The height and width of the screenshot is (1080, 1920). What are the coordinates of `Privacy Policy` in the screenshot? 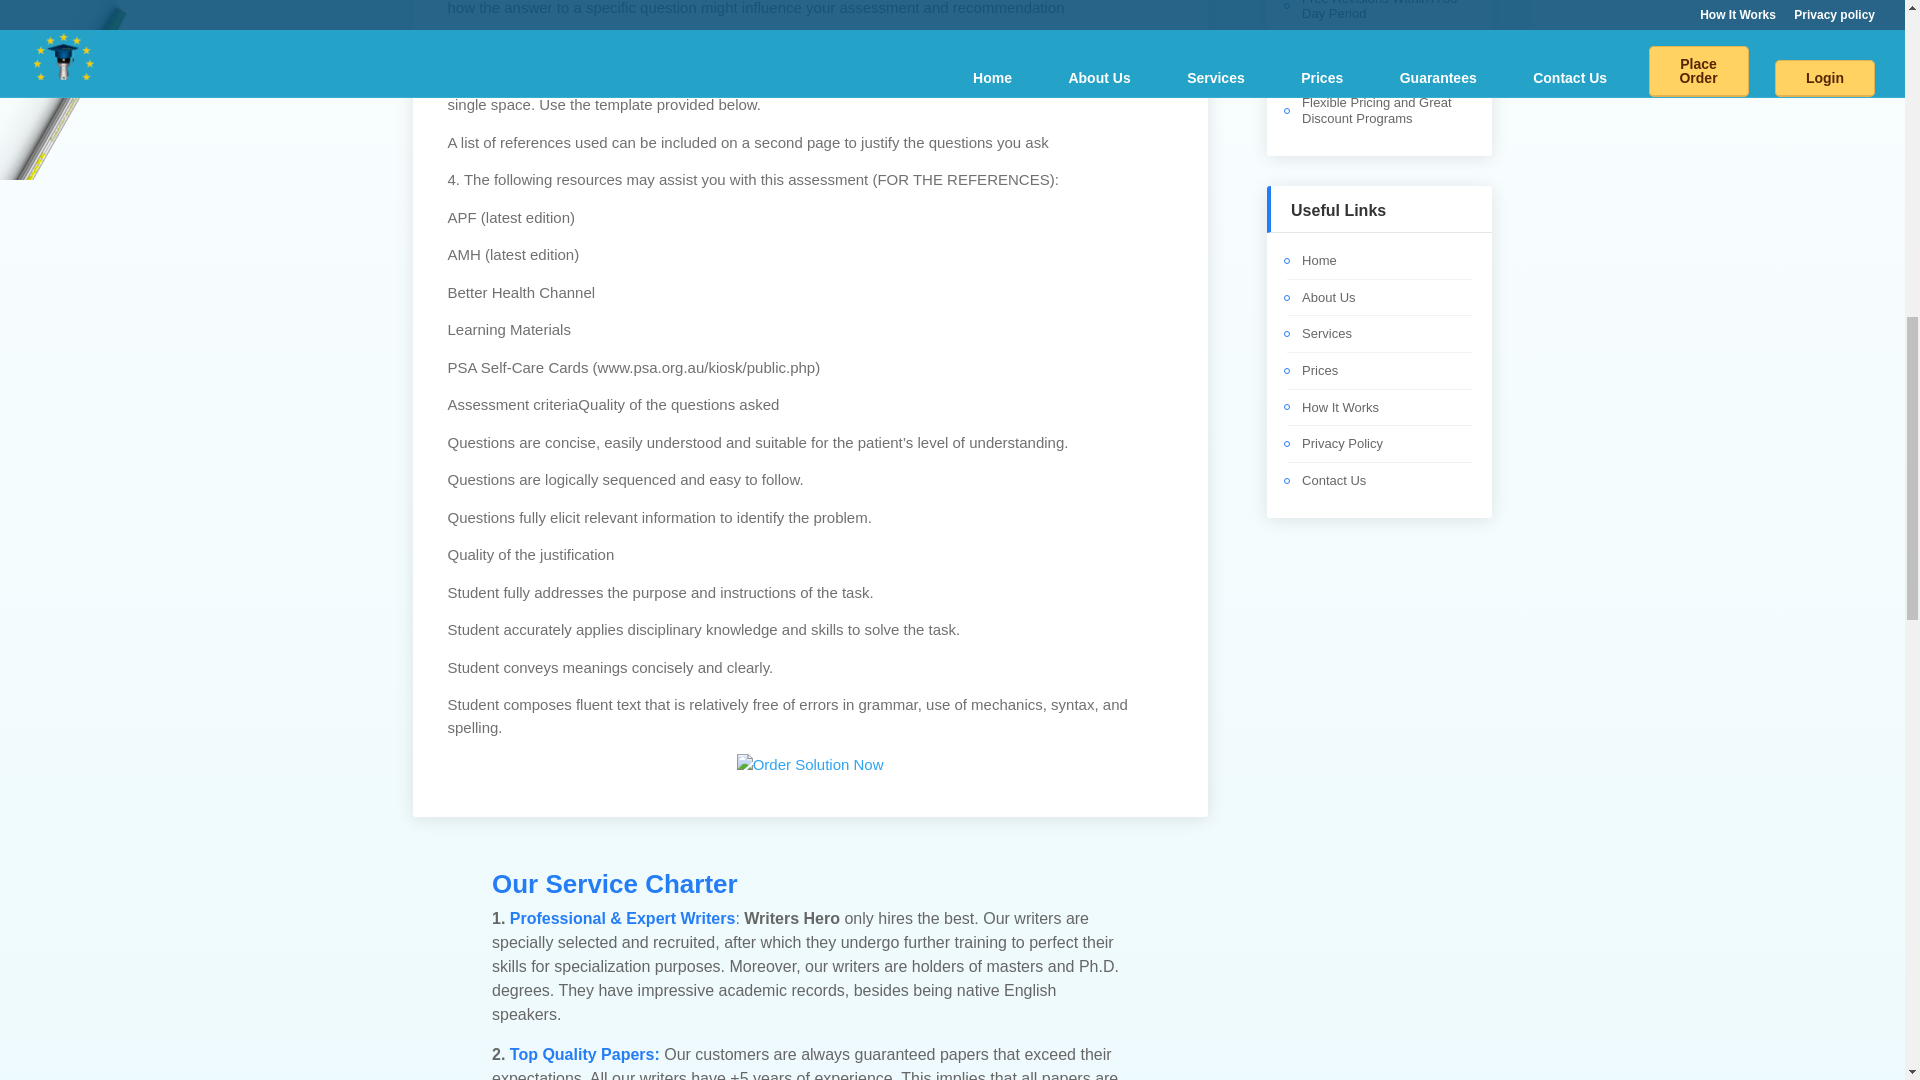 It's located at (1342, 444).